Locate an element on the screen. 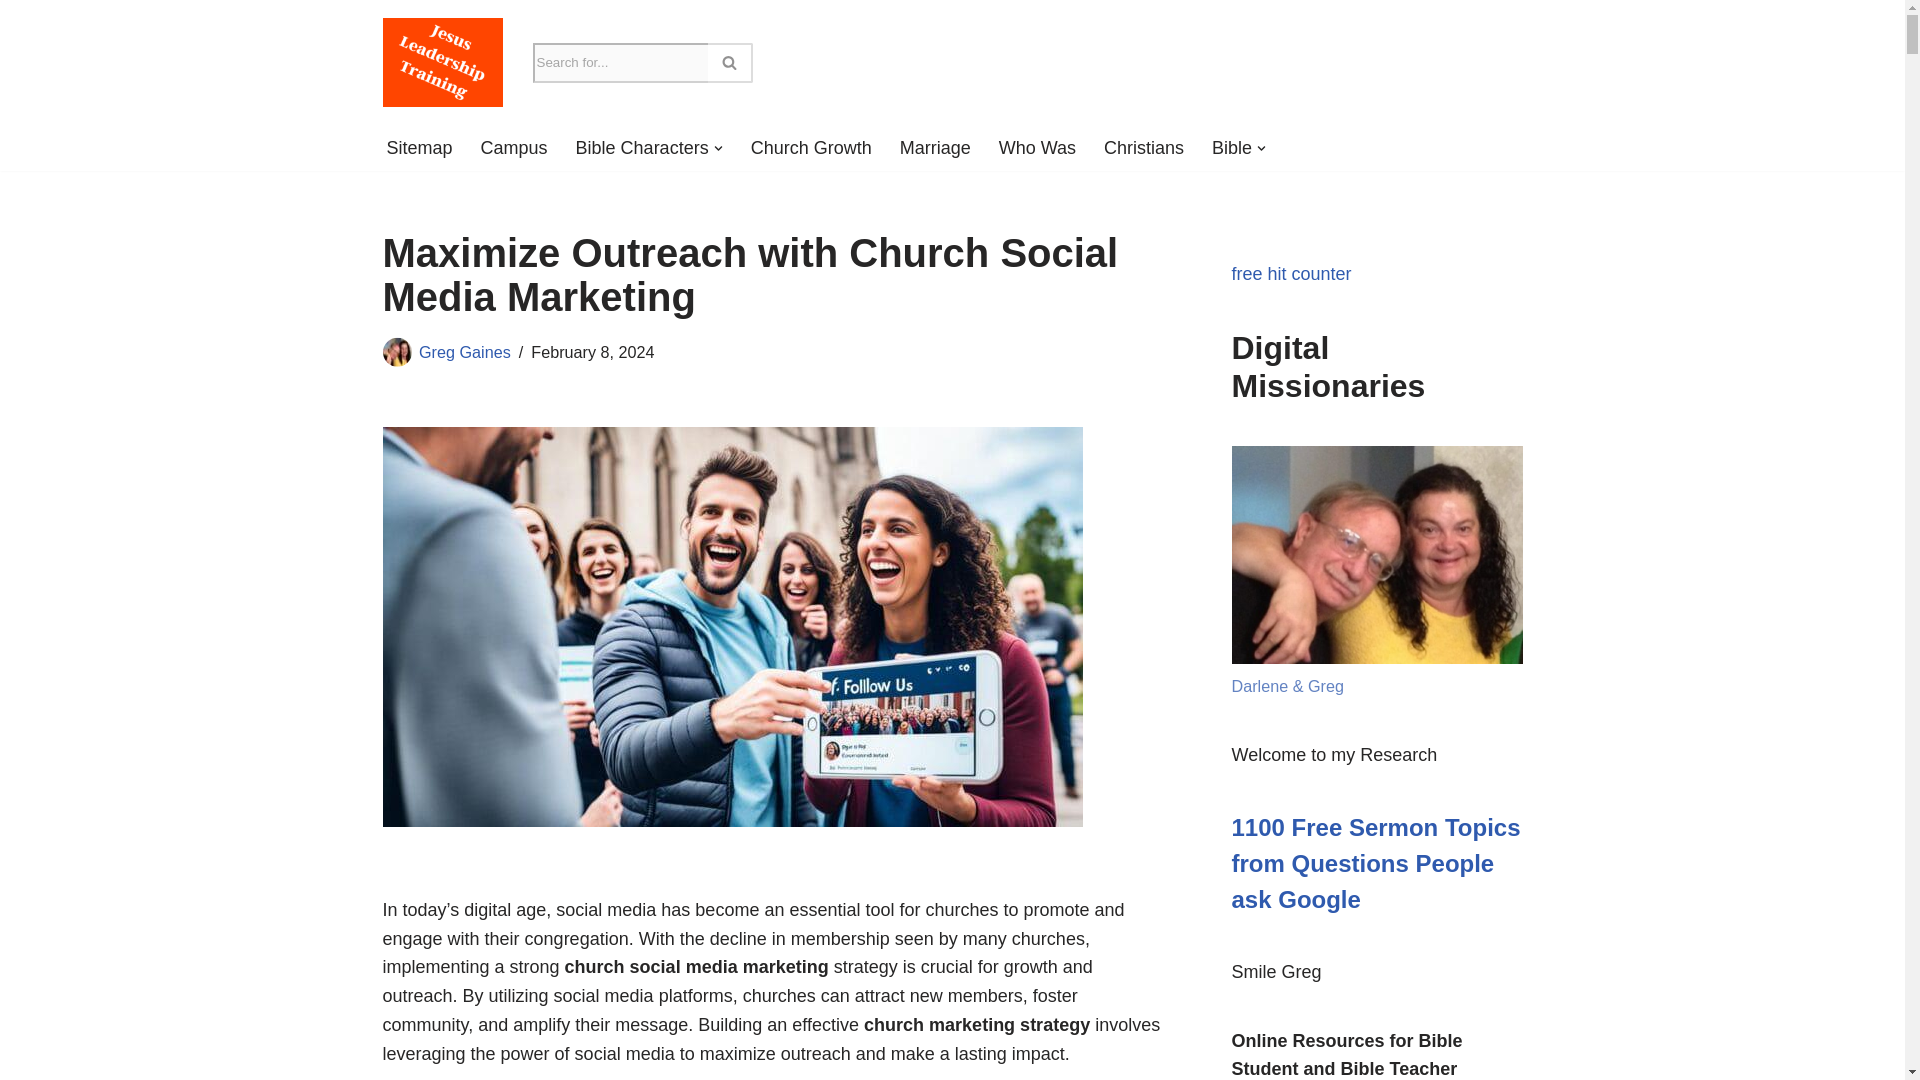  Campus is located at coordinates (514, 148).